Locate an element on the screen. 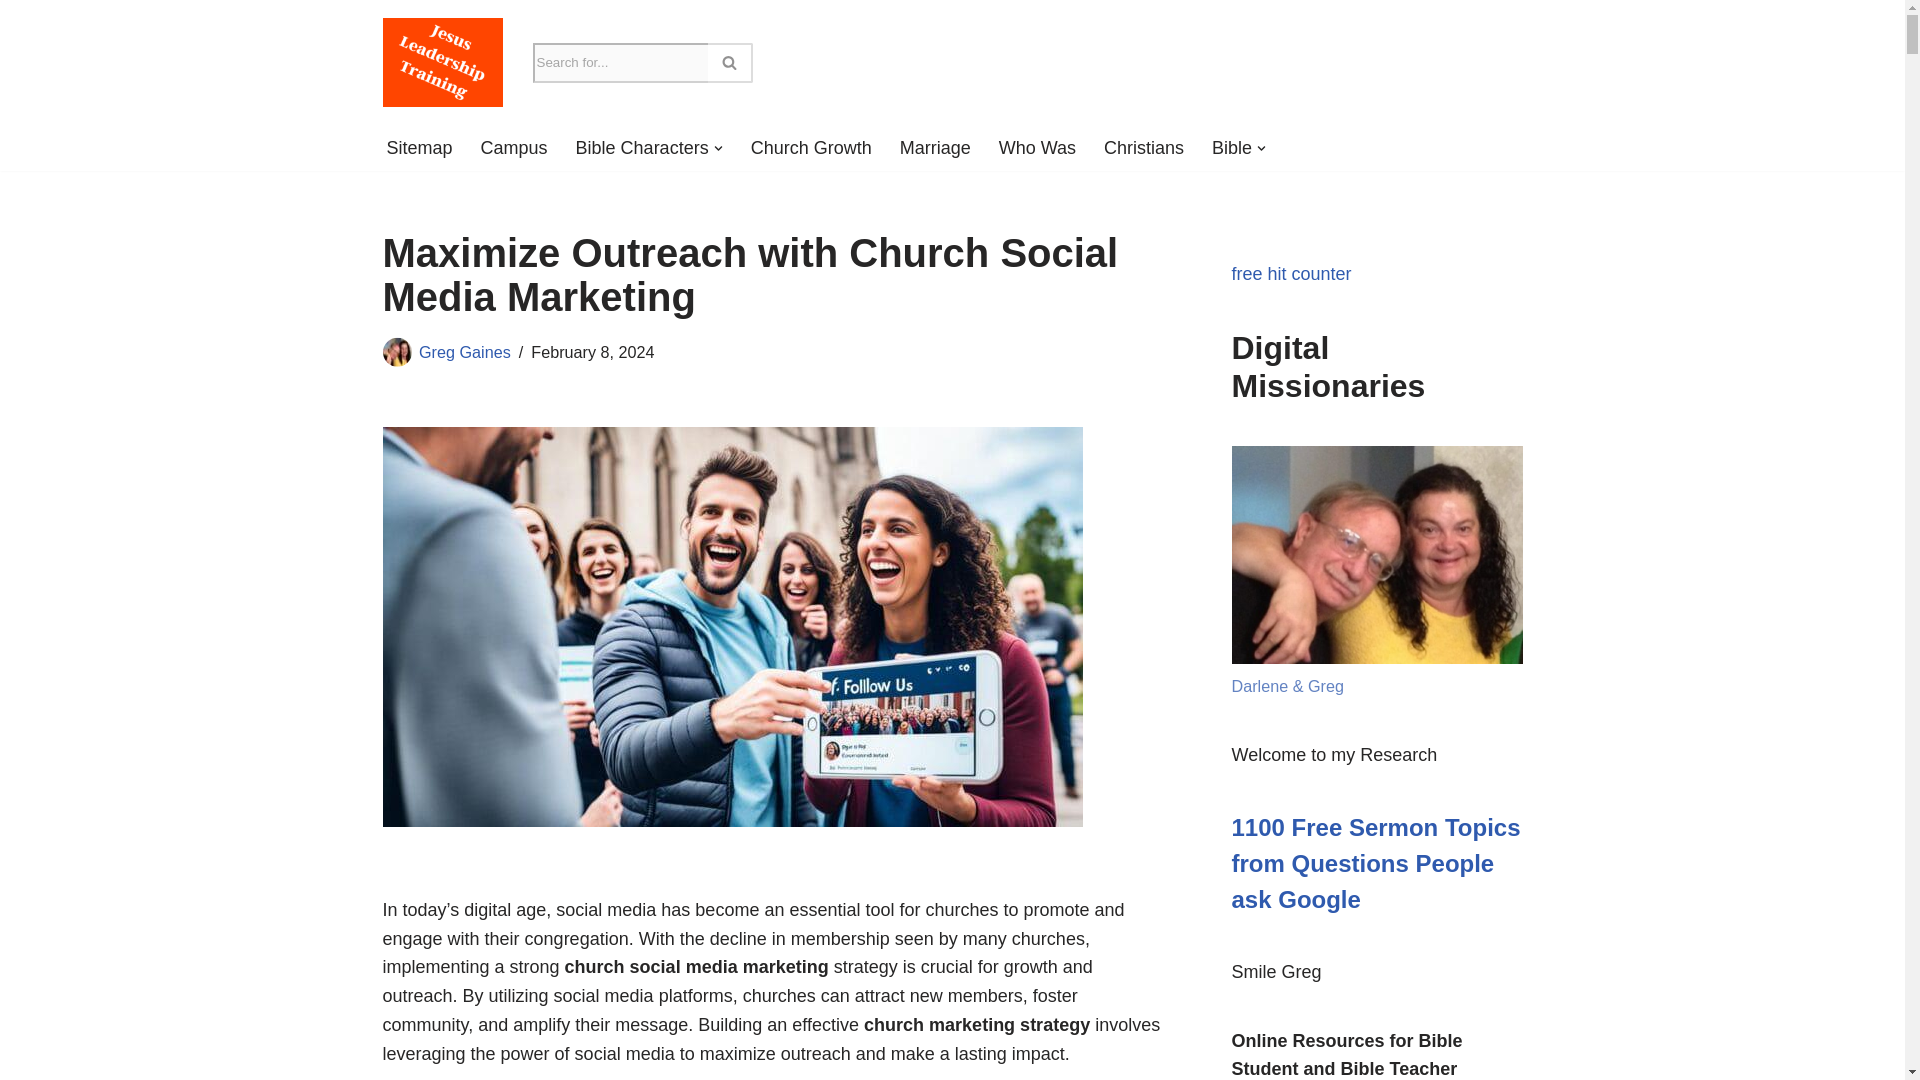  Campus is located at coordinates (514, 148).